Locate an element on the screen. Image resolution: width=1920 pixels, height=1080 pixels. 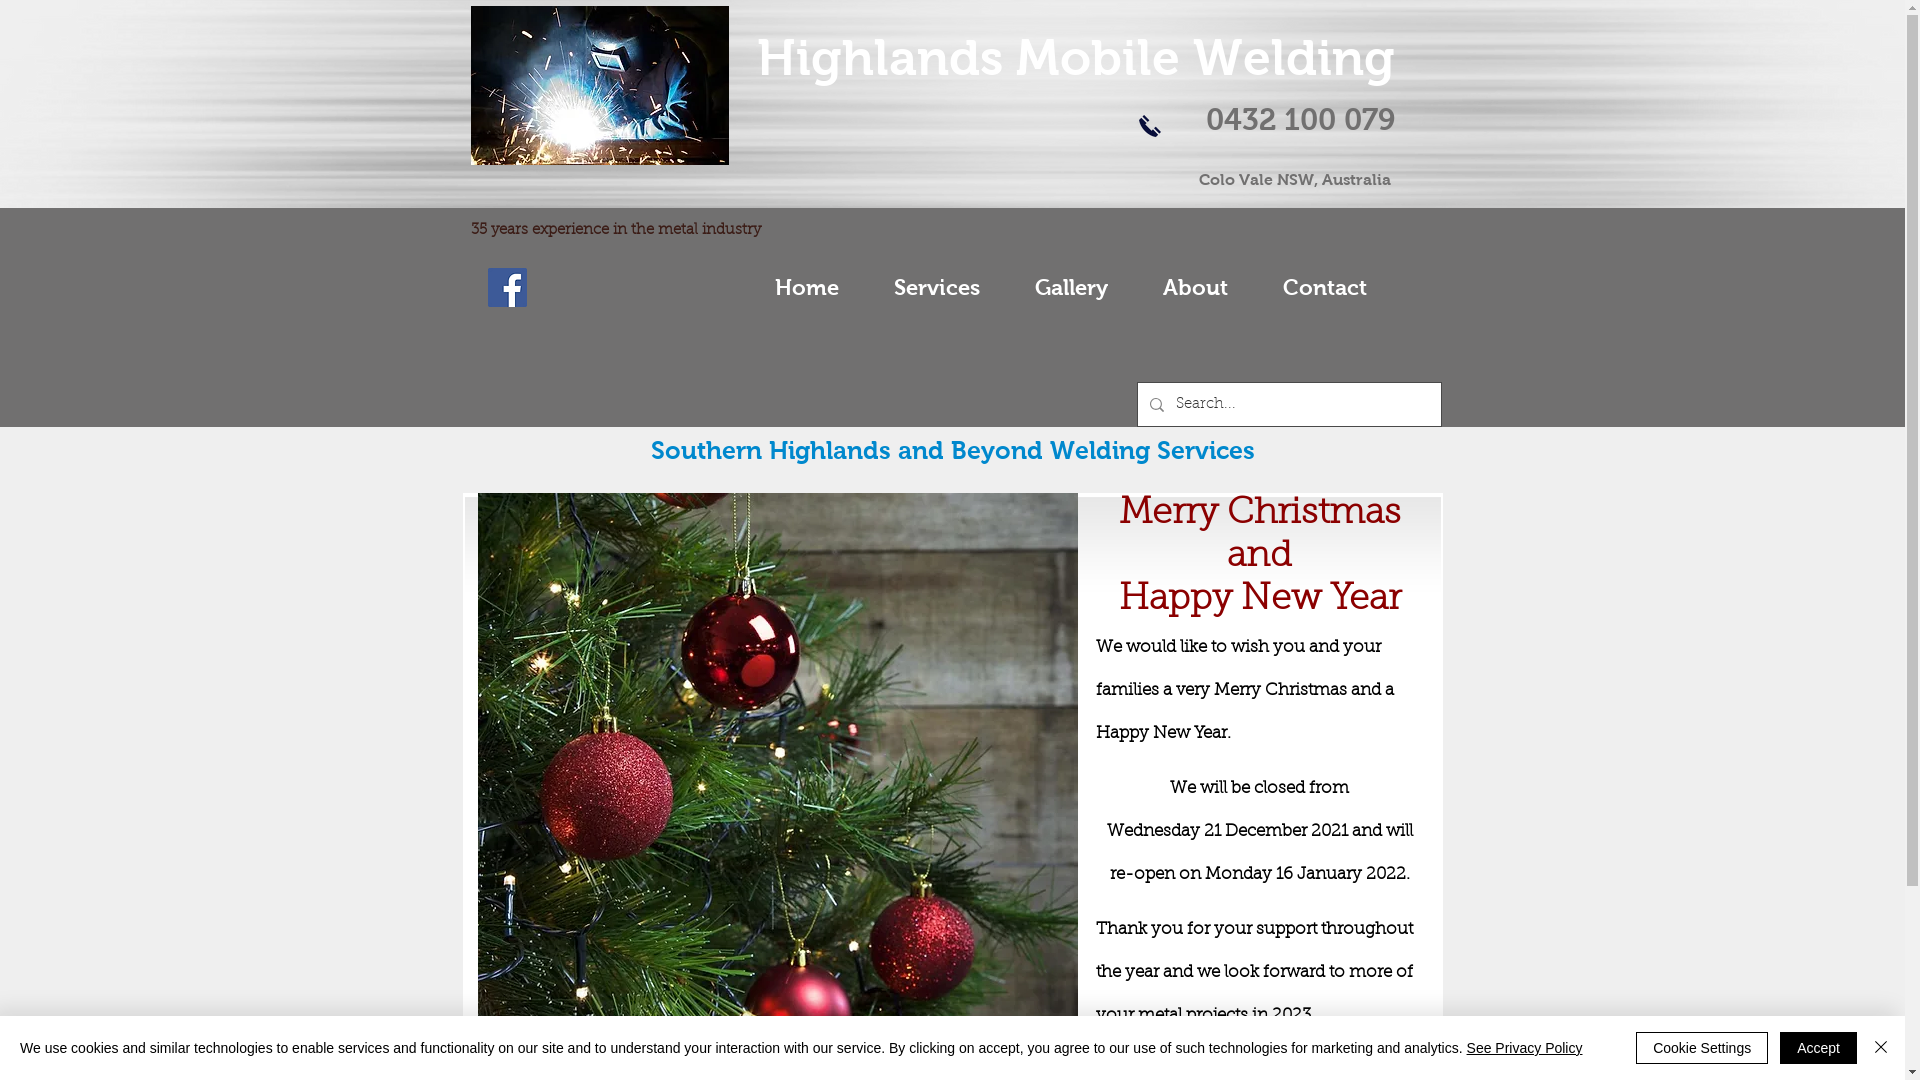
See Privacy Policy is located at coordinates (1525, 1048).